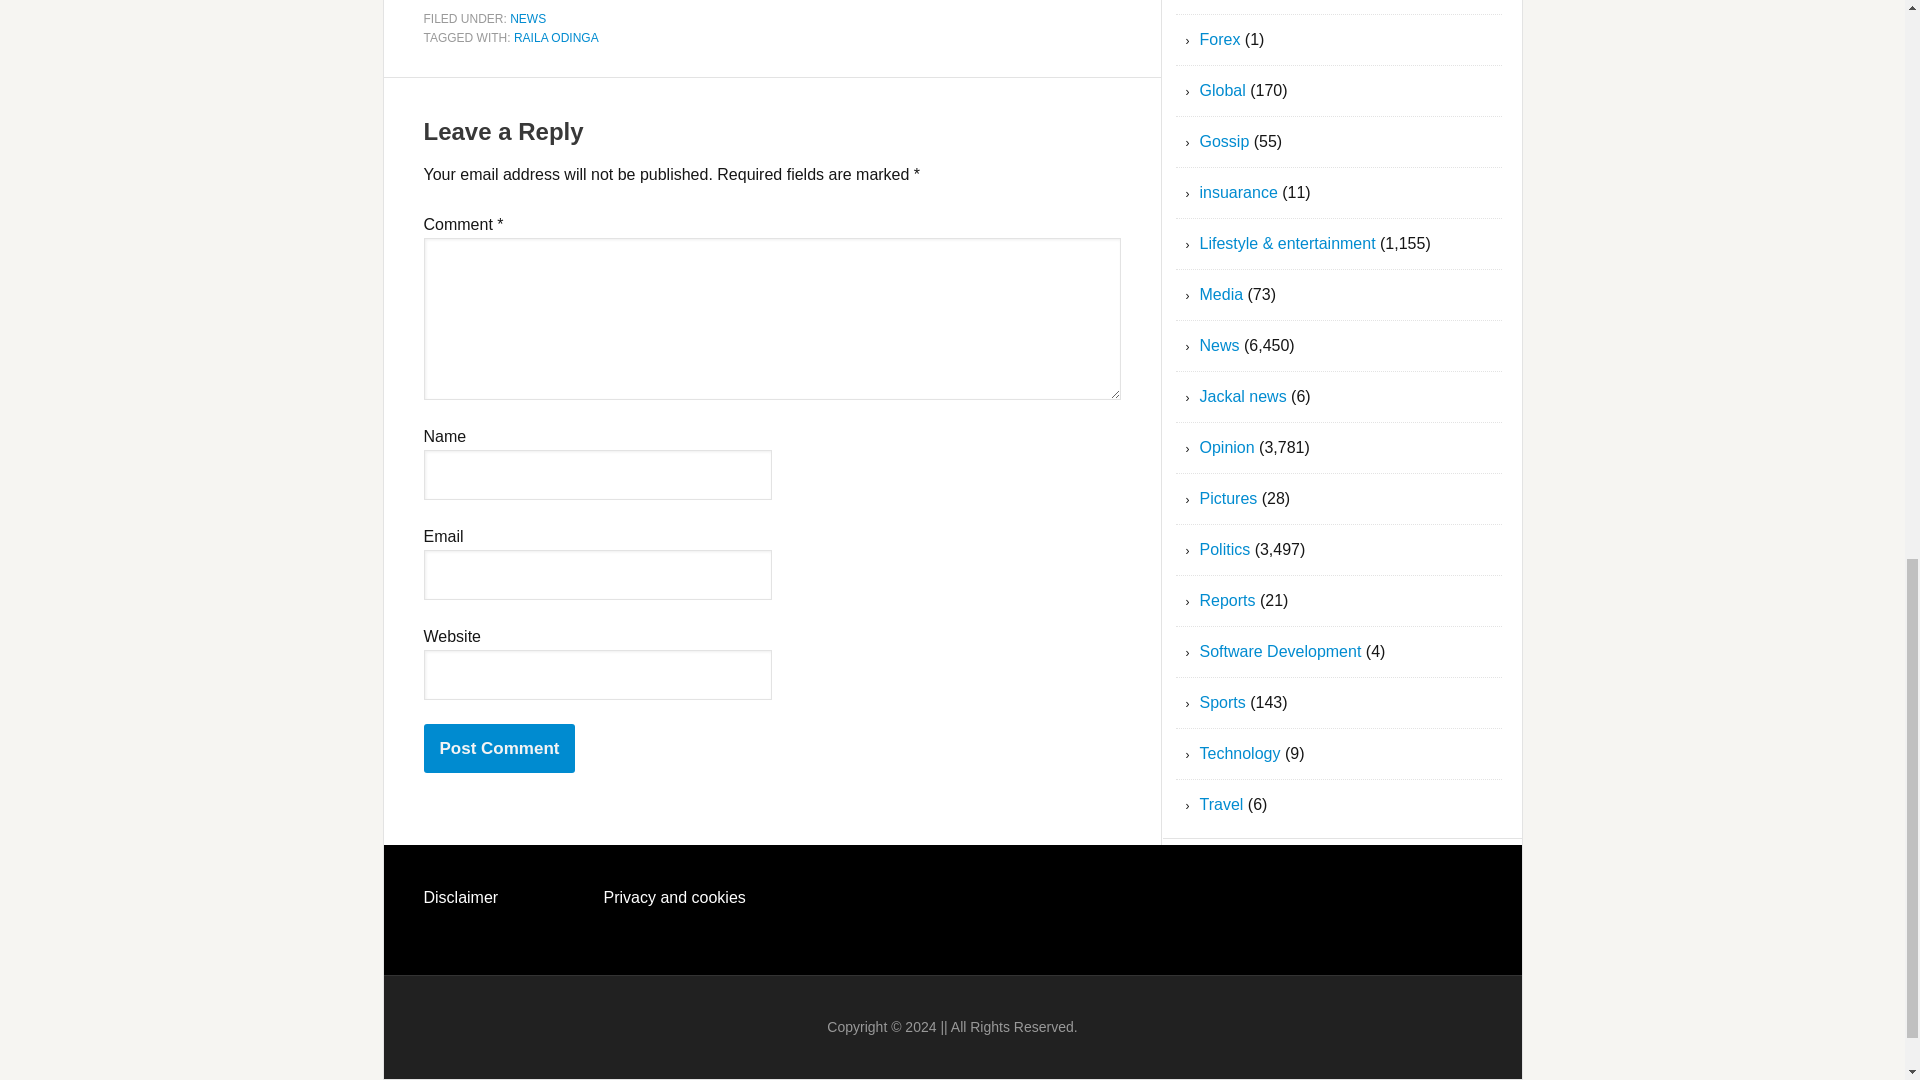 The width and height of the screenshot is (1920, 1080). What do you see at coordinates (1222, 294) in the screenshot?
I see `Media` at bounding box center [1222, 294].